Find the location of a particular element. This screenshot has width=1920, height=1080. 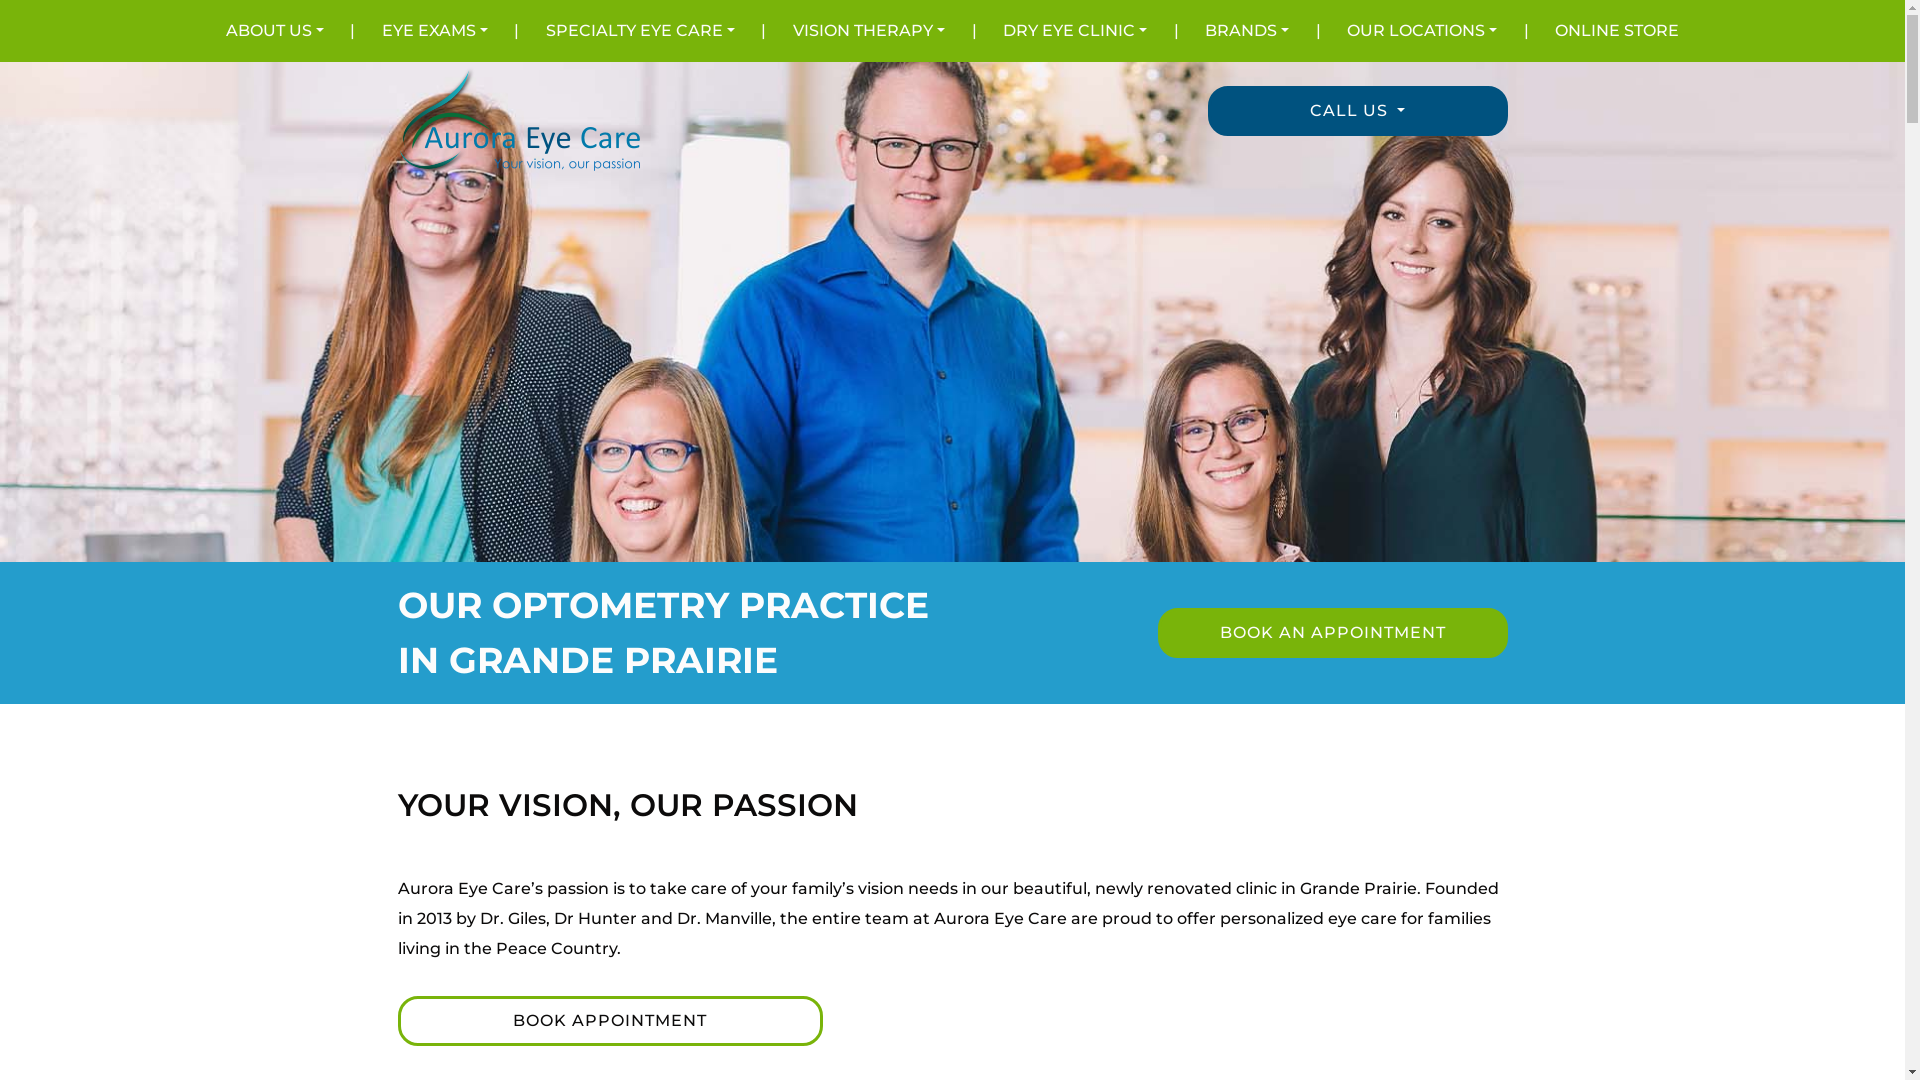

BOOK AN APPOINTMENT is located at coordinates (1333, 633).